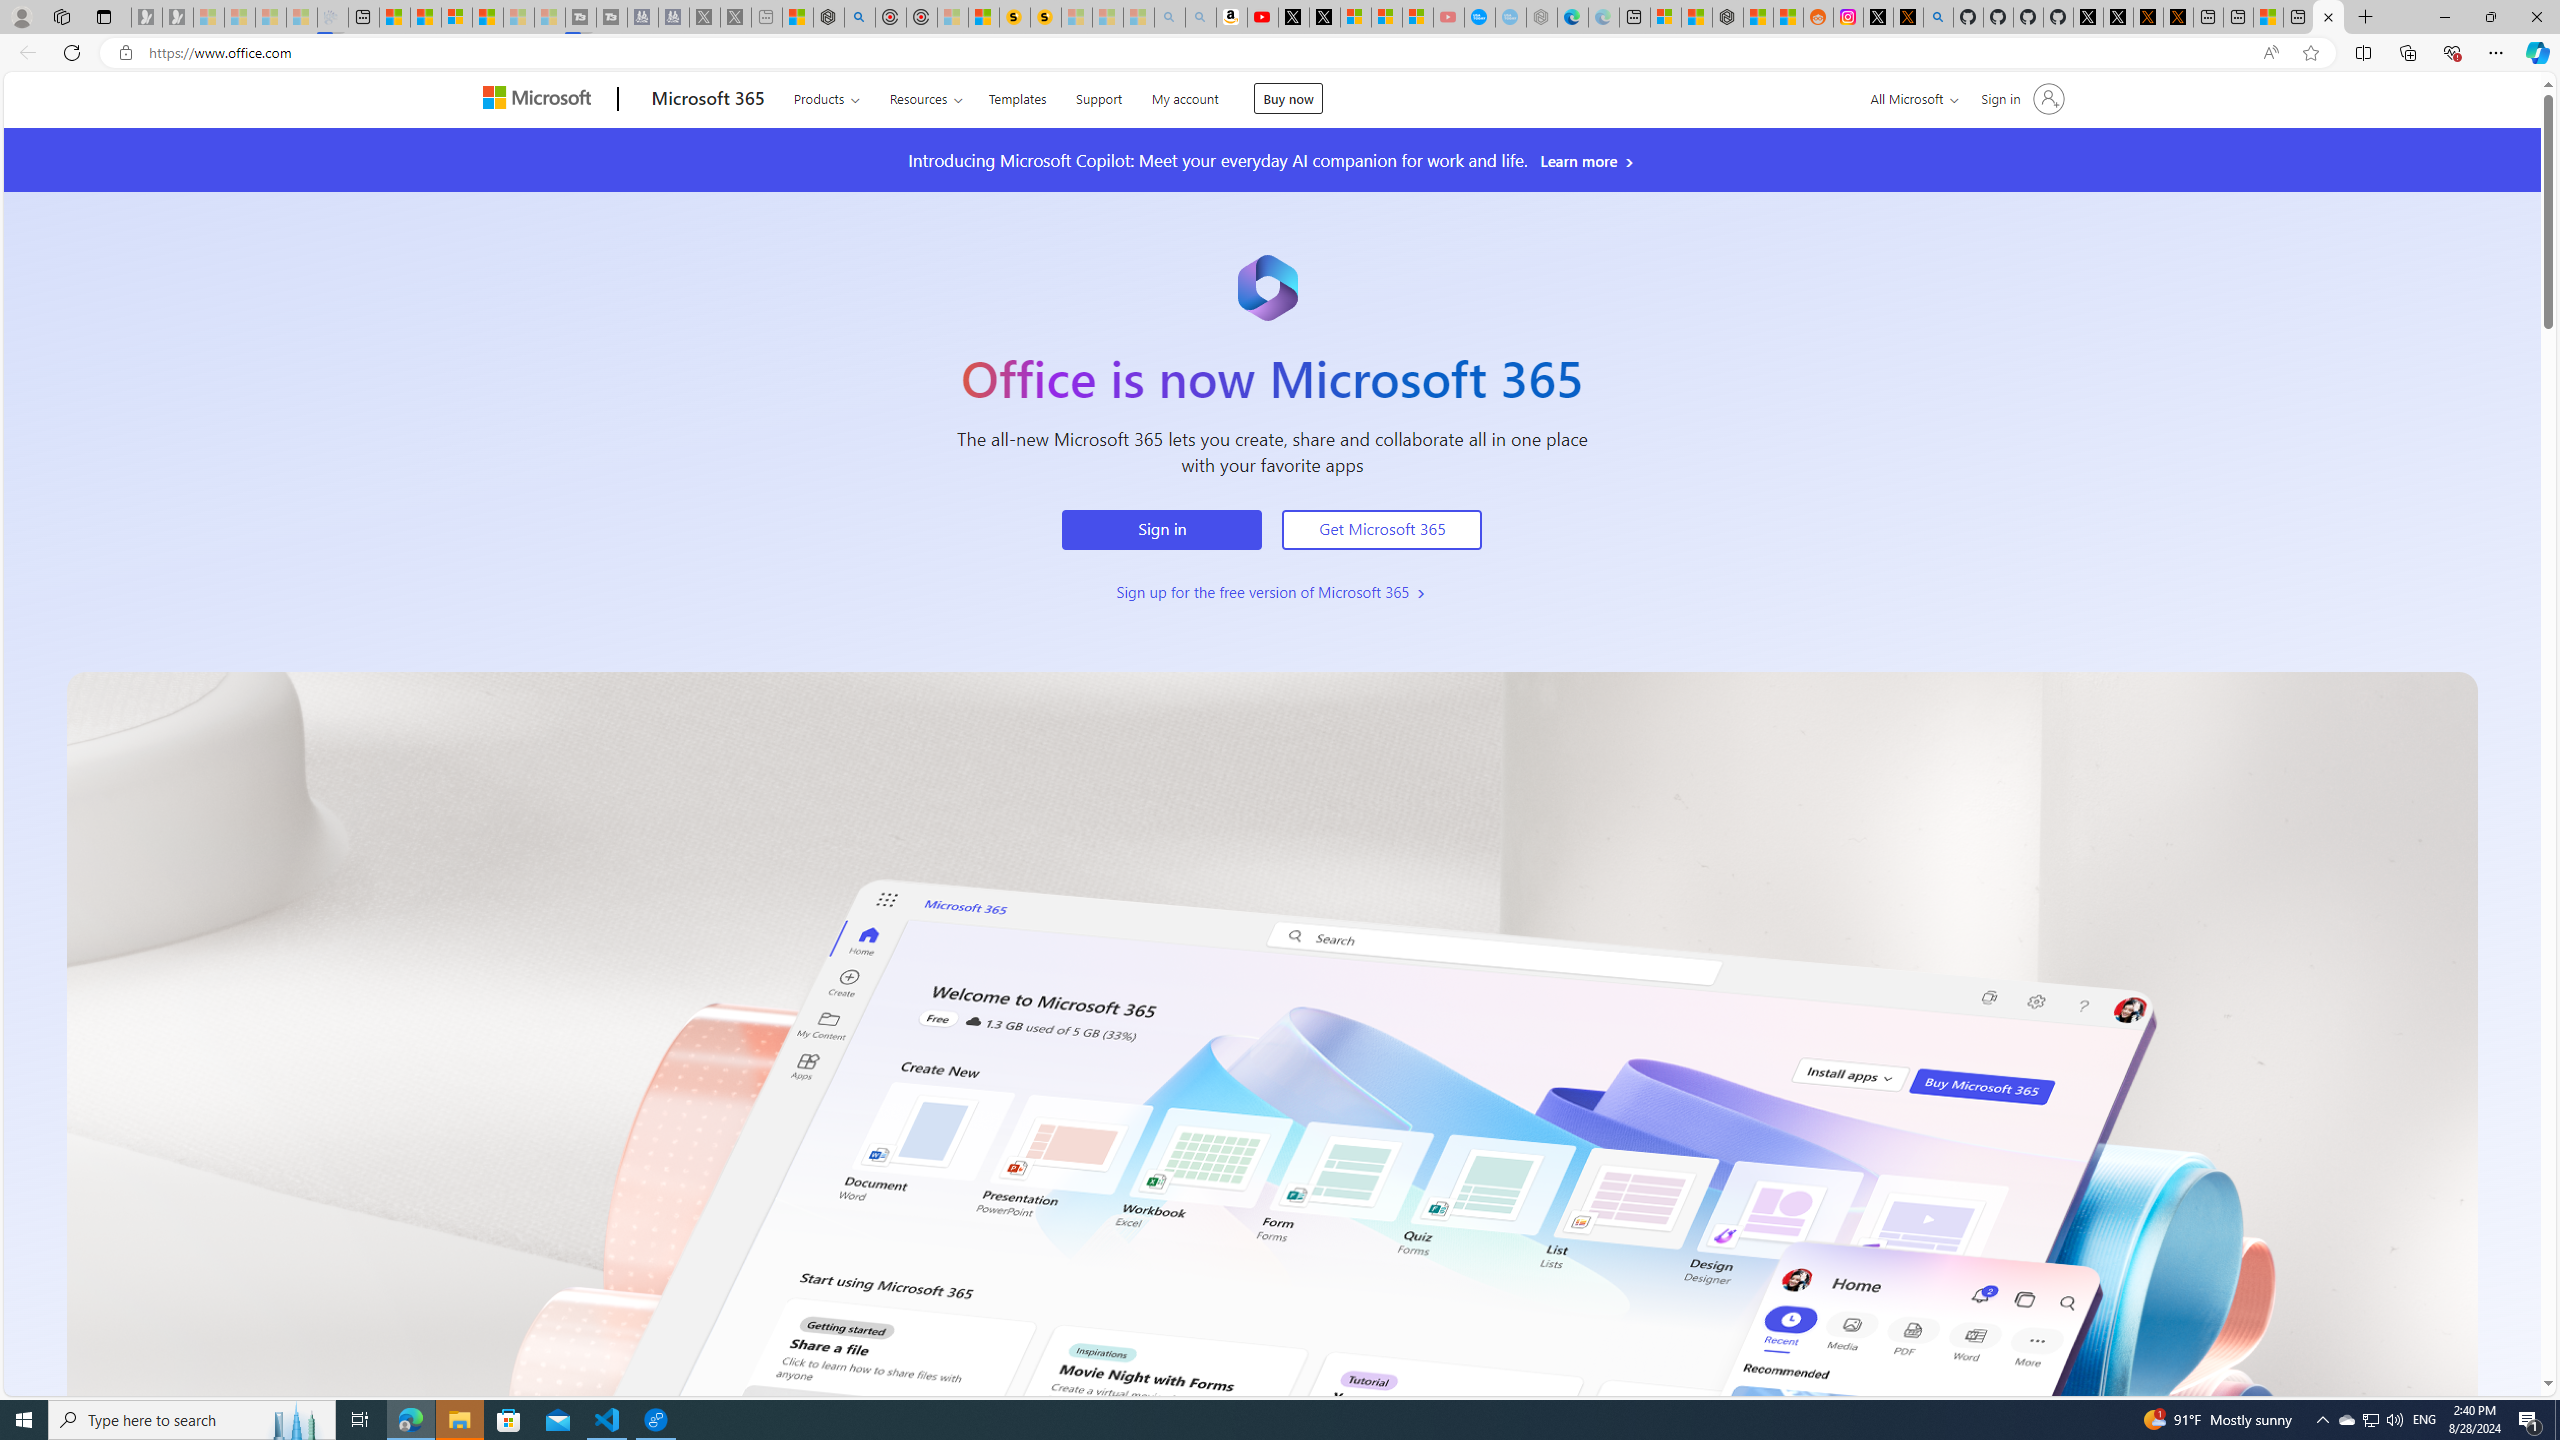 Image resolution: width=2560 pixels, height=1440 pixels. Describe the element at coordinates (1268, 288) in the screenshot. I see `Microsoft 365 Logo` at that location.